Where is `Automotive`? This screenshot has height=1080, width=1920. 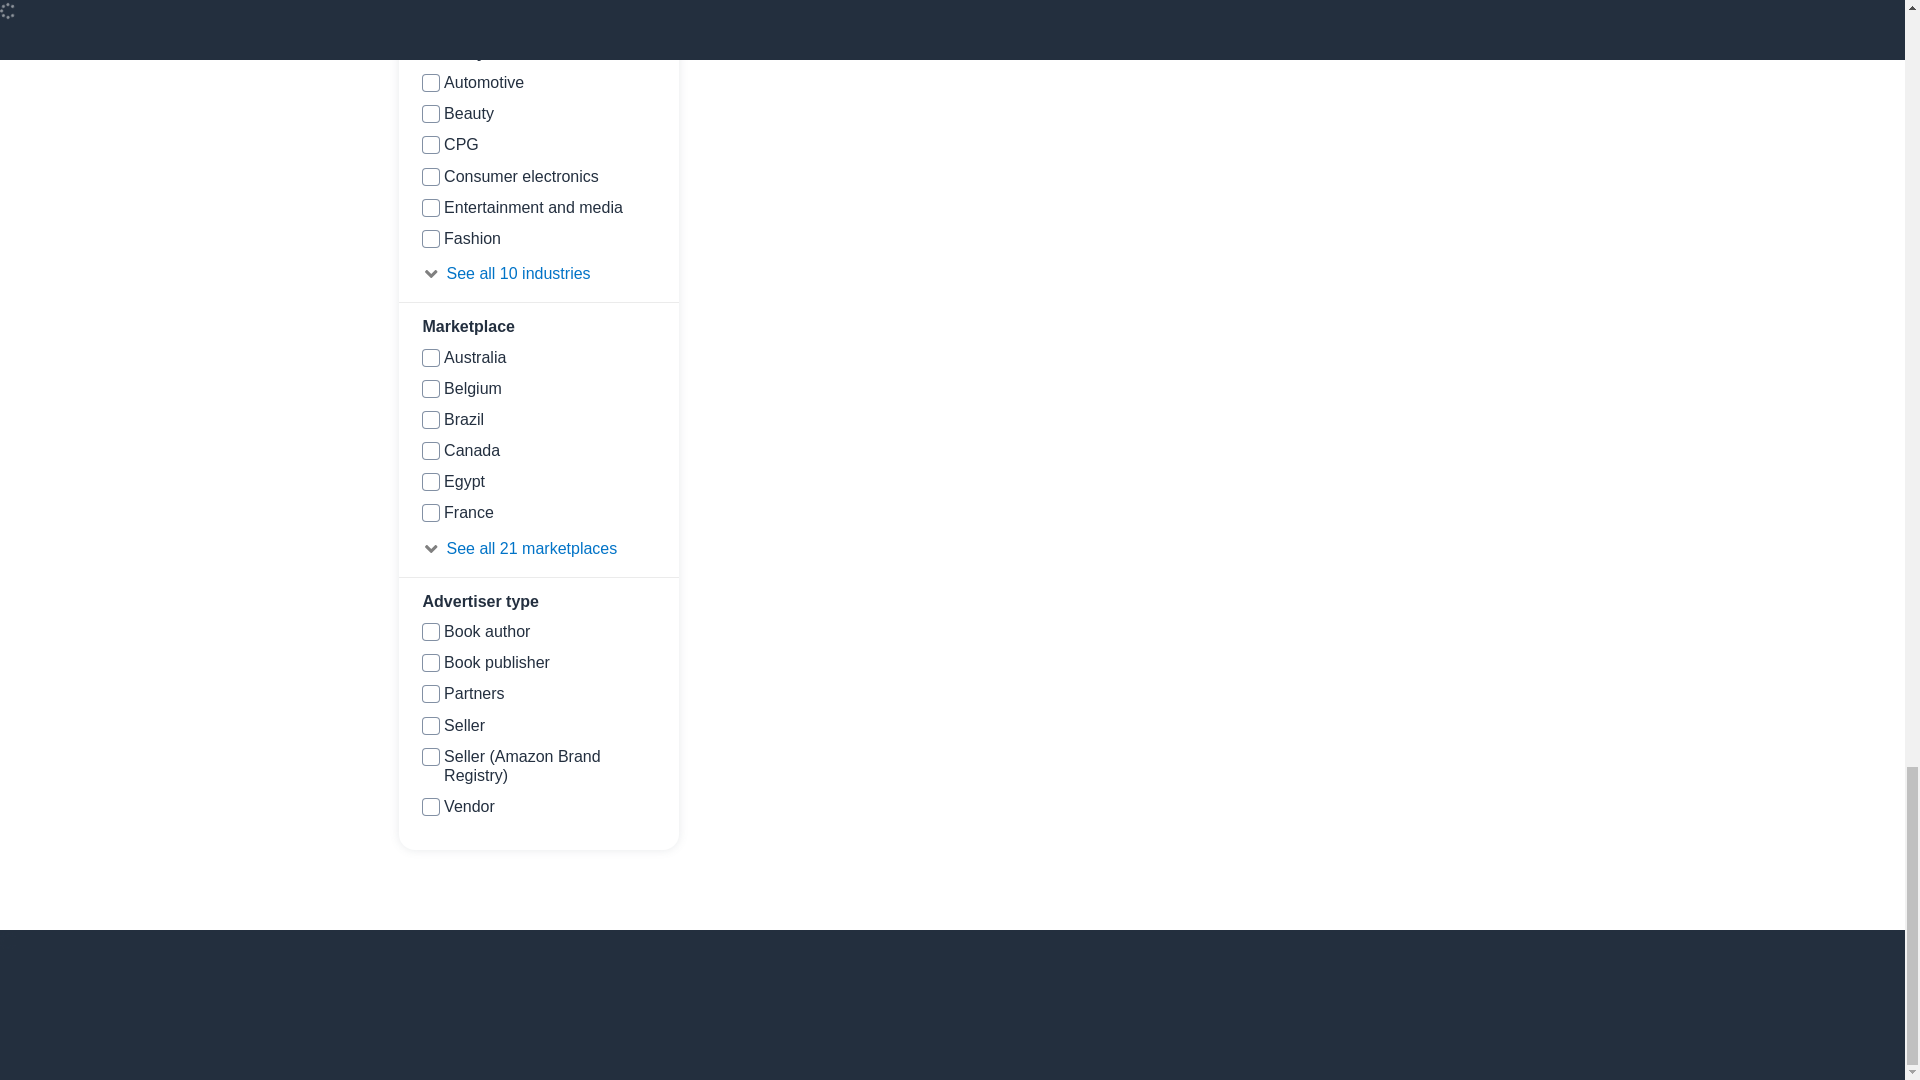
Automotive is located at coordinates (430, 82).